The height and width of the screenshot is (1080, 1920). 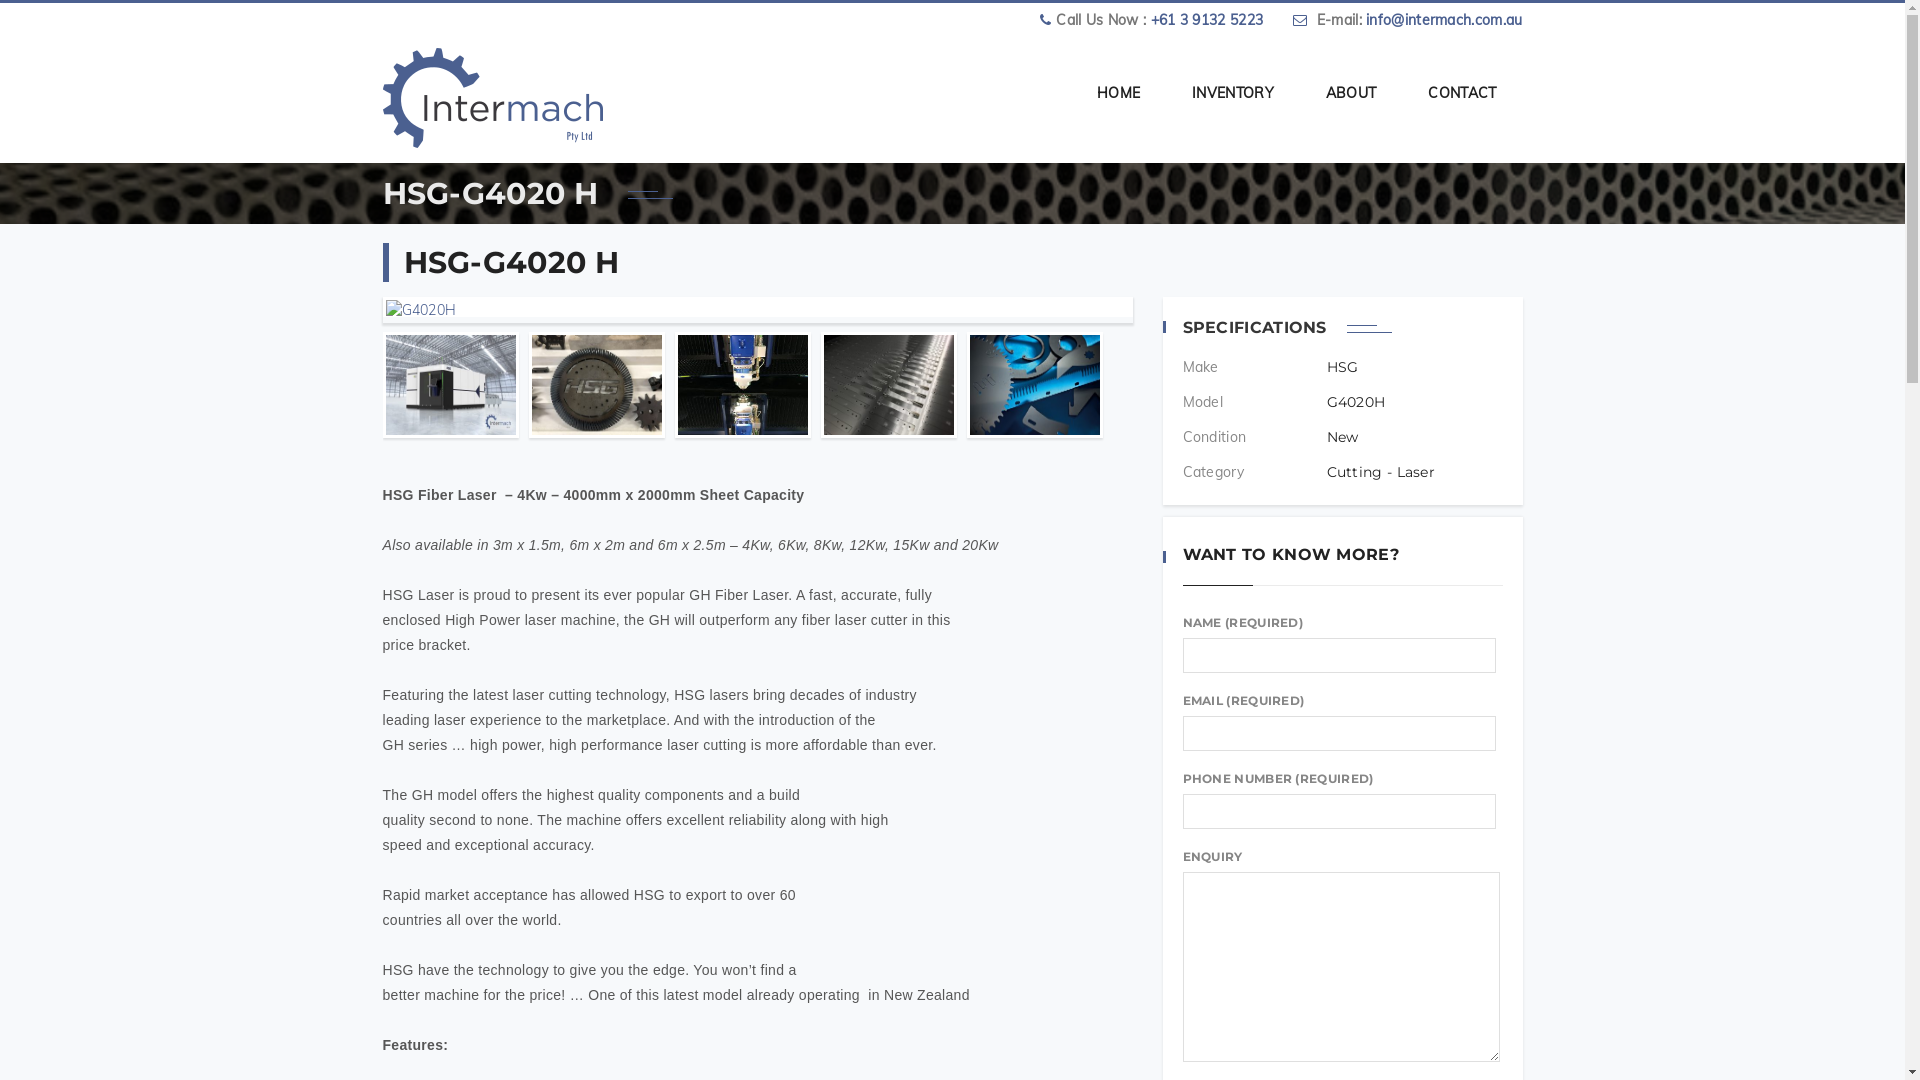 I want to click on CONTACT, so click(x=1462, y=89).